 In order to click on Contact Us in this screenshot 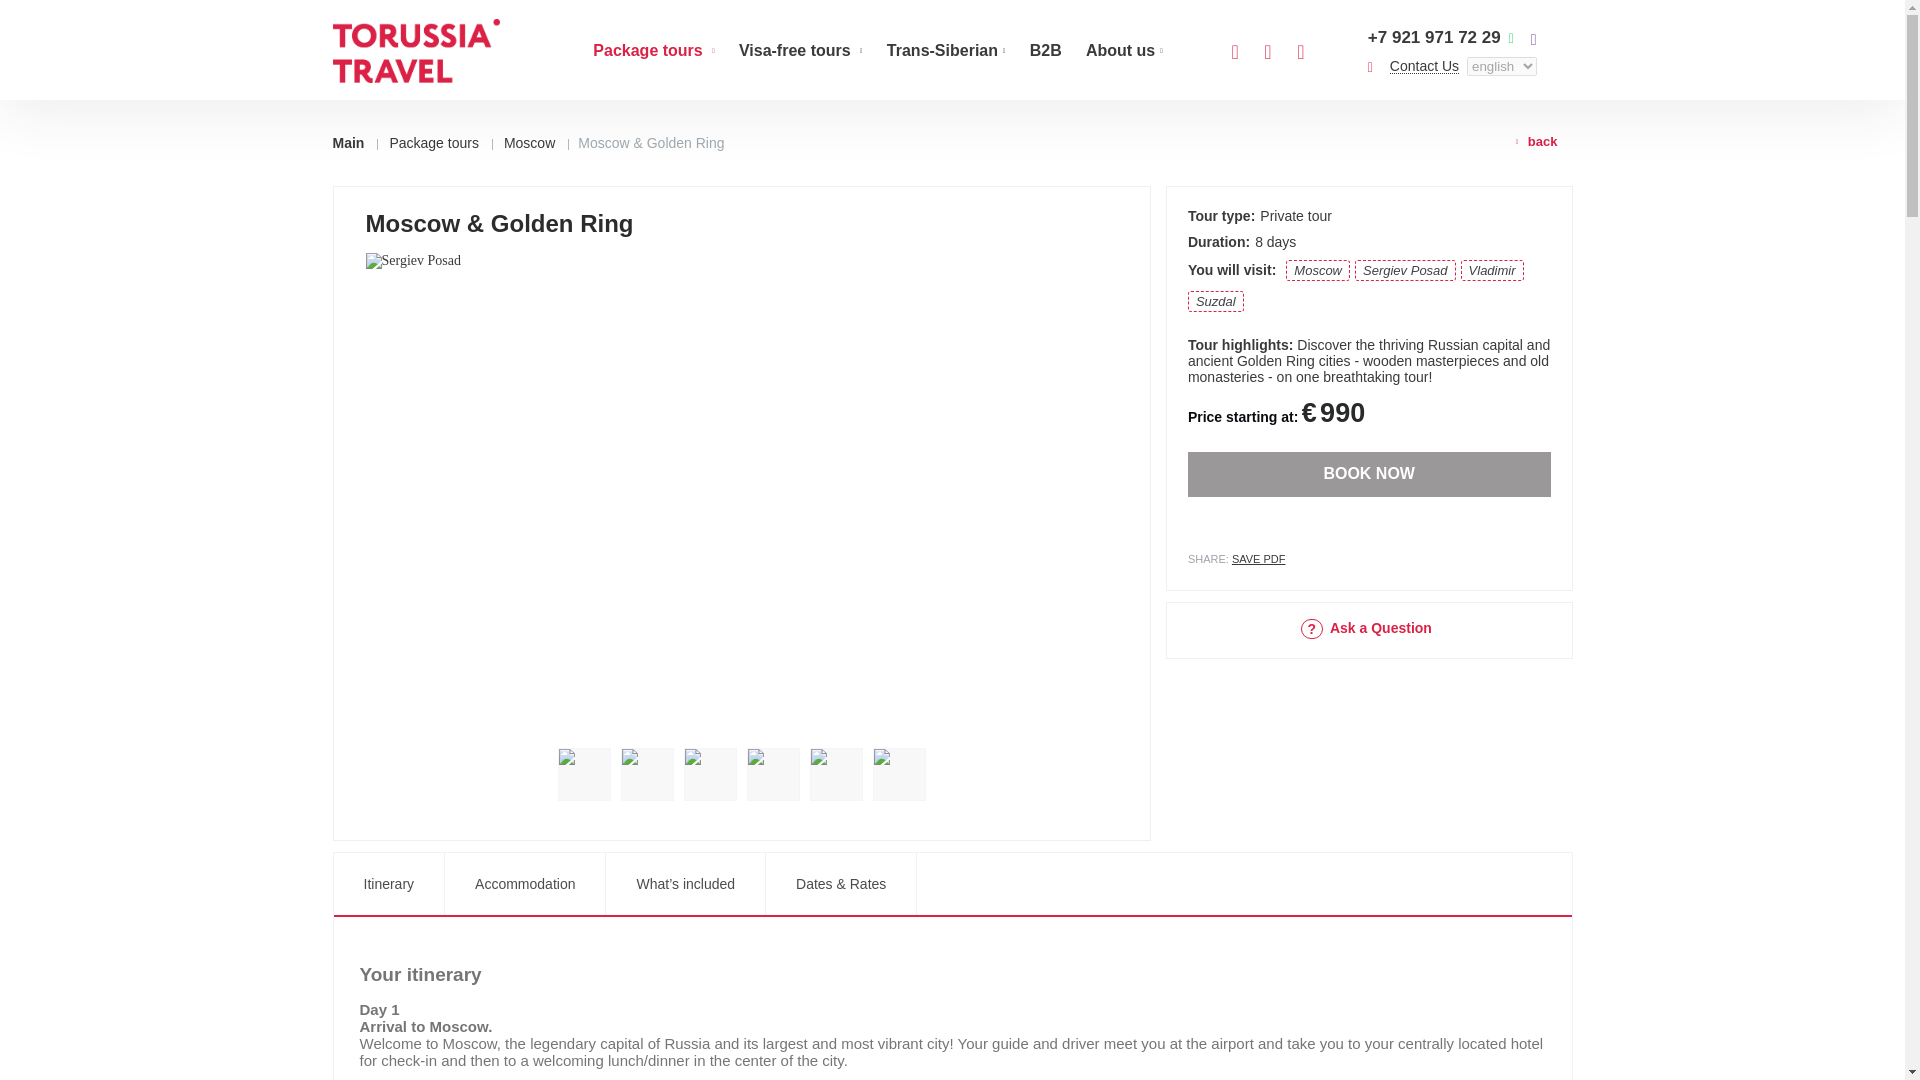, I will do `click(1424, 66)`.